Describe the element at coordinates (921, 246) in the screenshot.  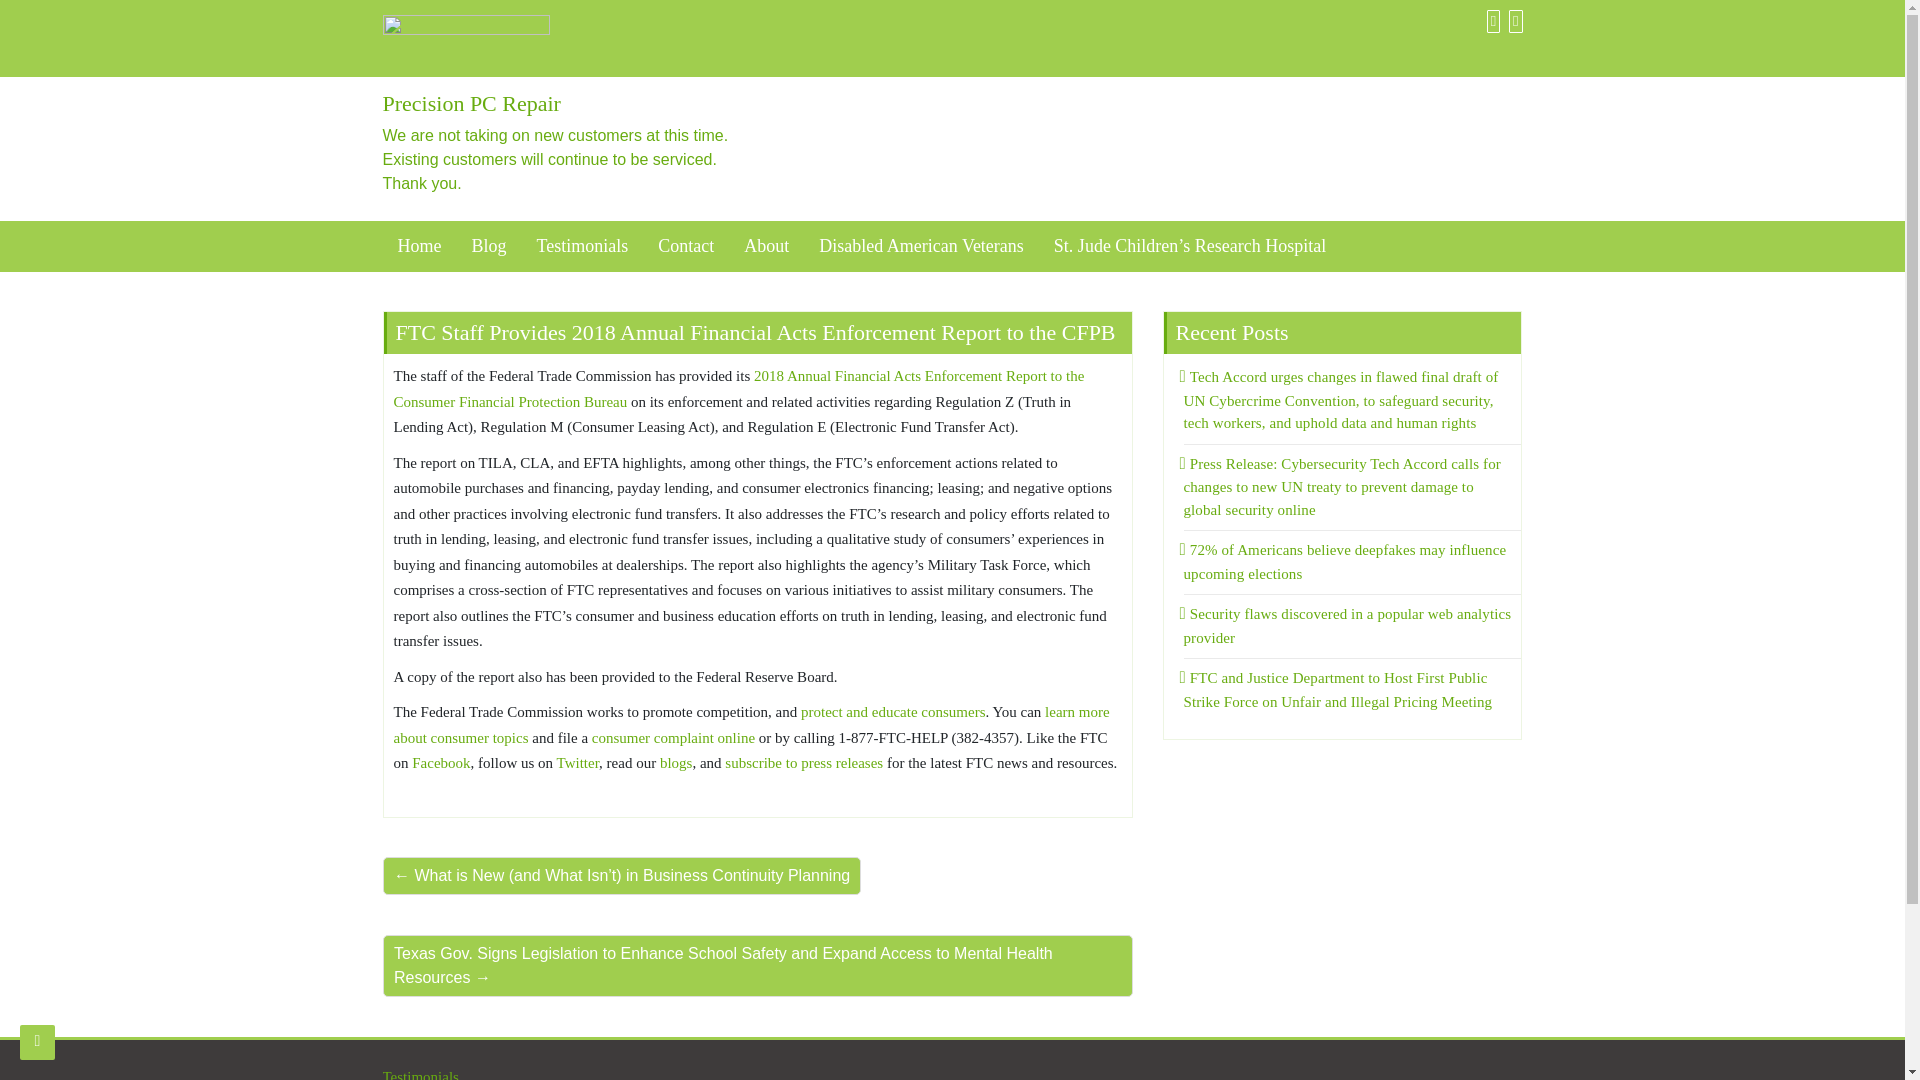
I see `Disabled American Veterans` at that location.